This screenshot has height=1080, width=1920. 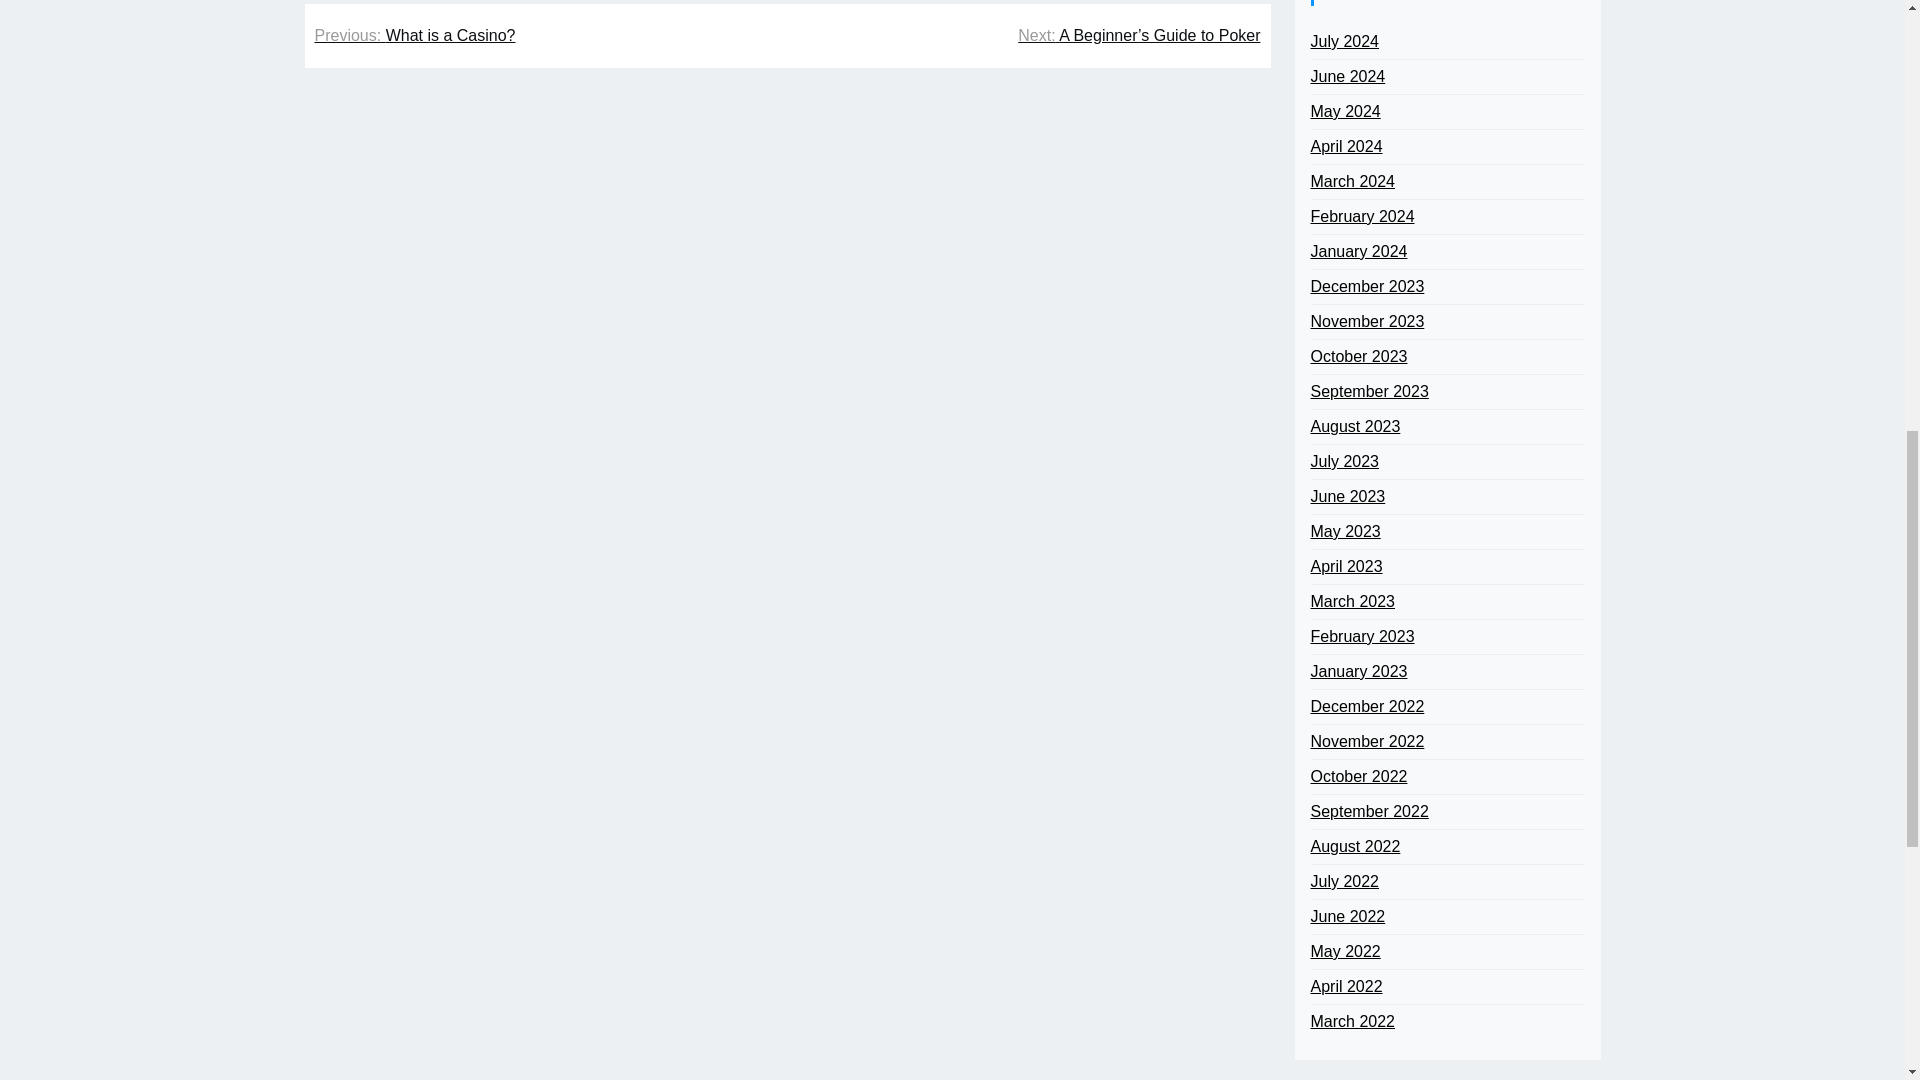 What do you see at coordinates (1346, 496) in the screenshot?
I see `June 2023` at bounding box center [1346, 496].